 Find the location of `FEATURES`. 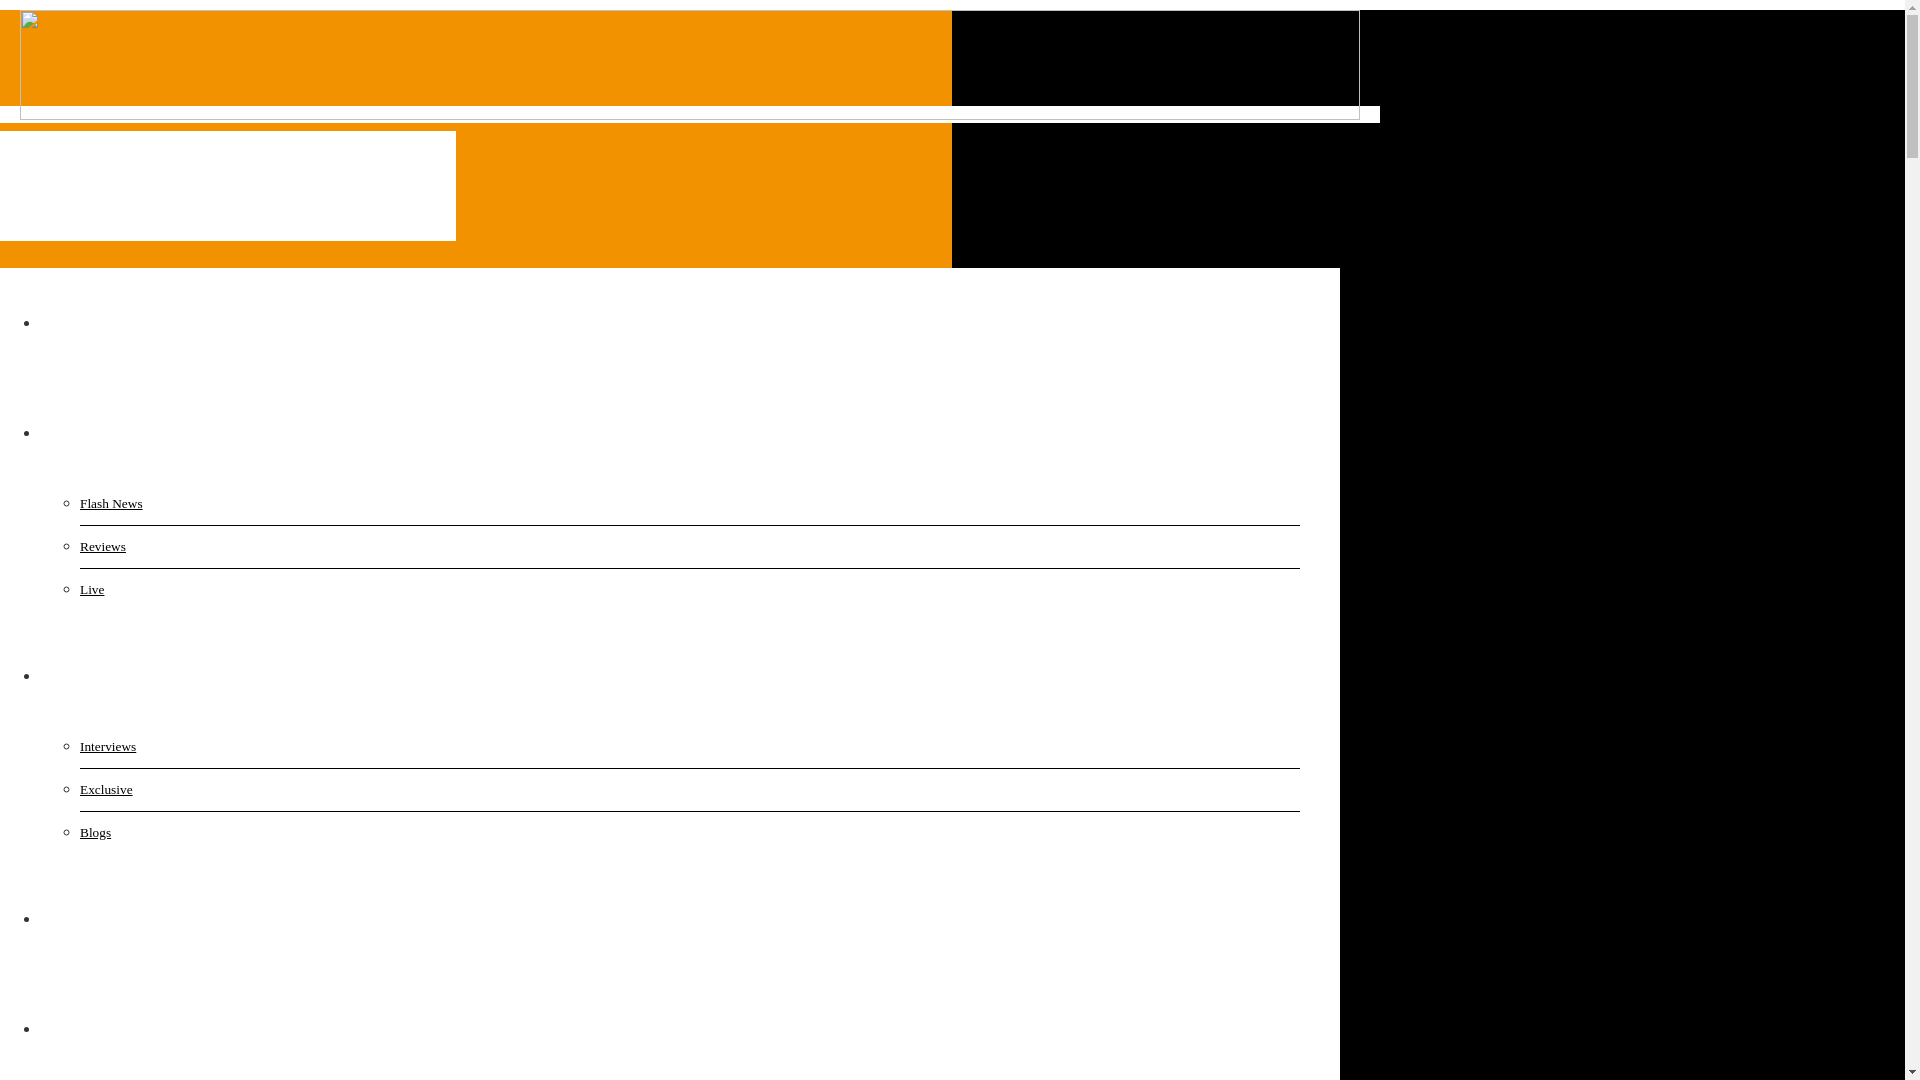

FEATURES is located at coordinates (118, 675).